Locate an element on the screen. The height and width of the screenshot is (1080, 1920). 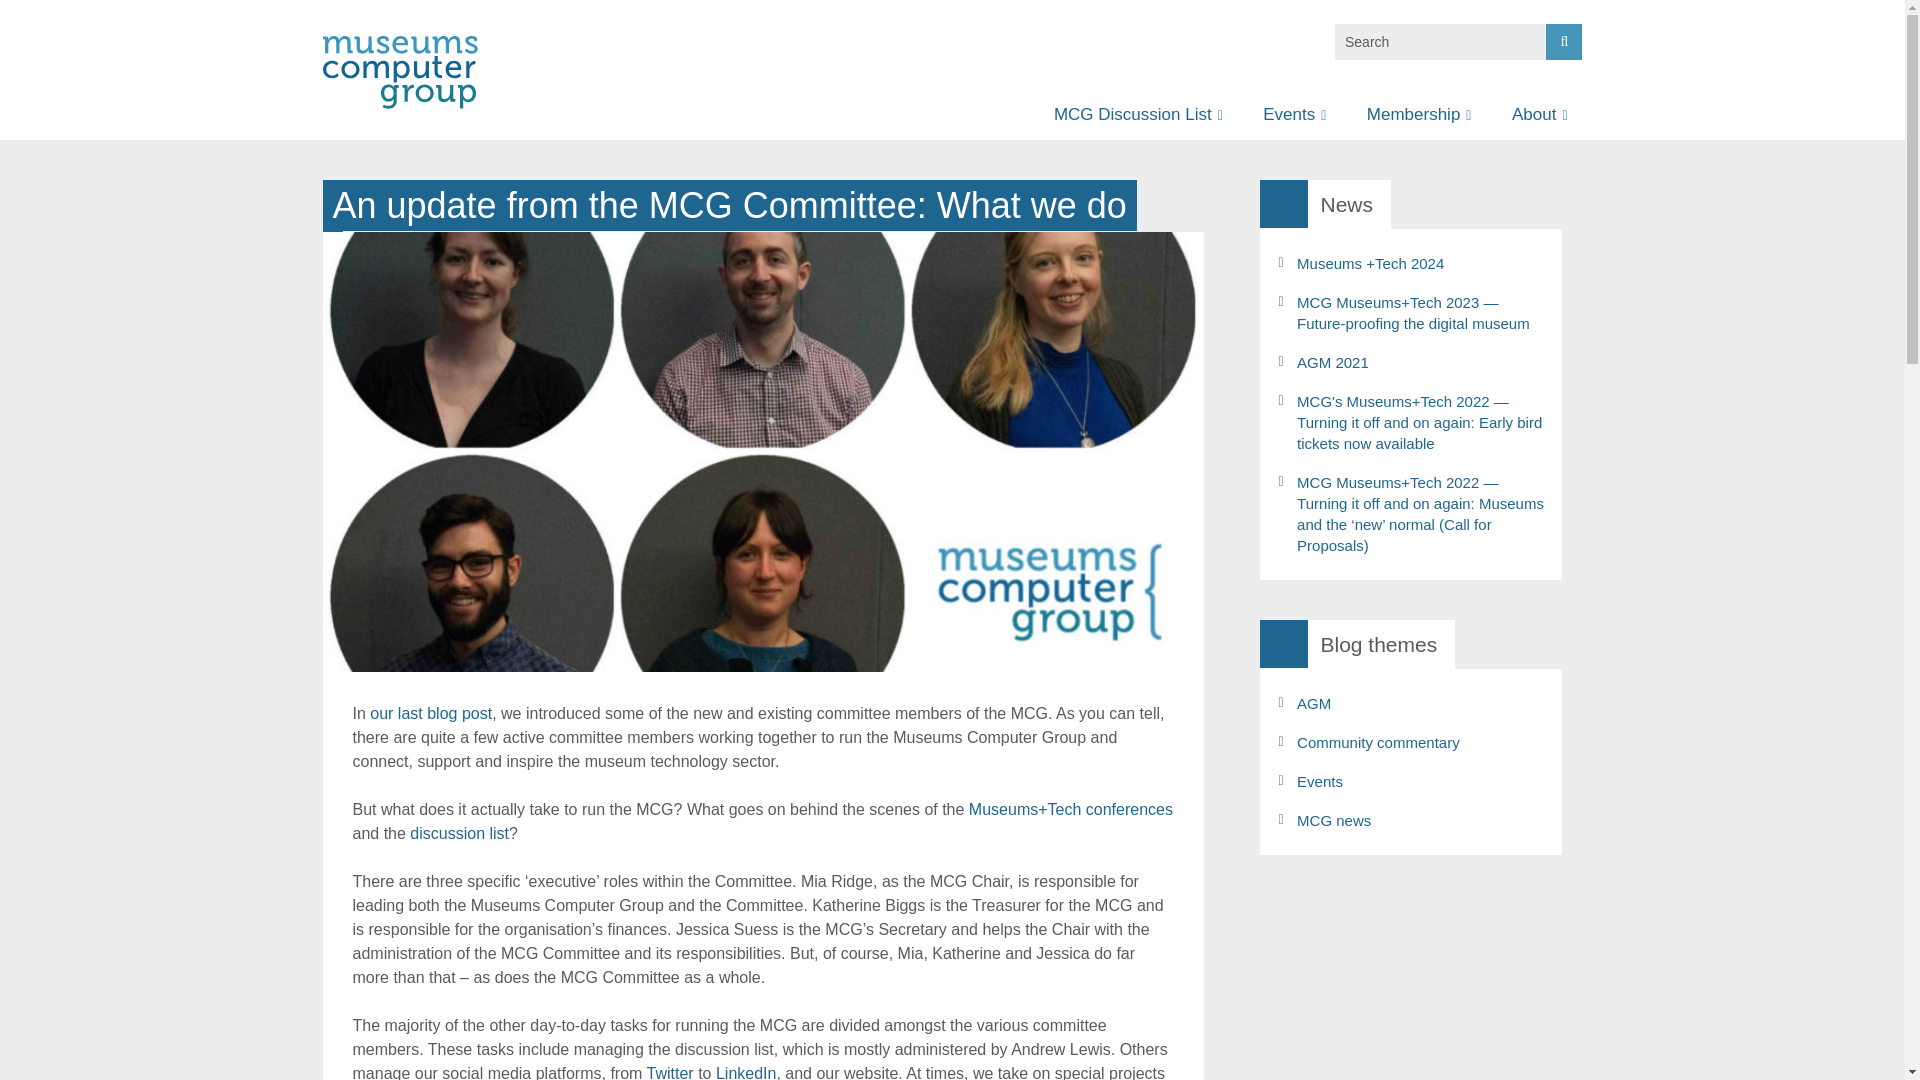
Join the MCG list is located at coordinates (1130, 162).